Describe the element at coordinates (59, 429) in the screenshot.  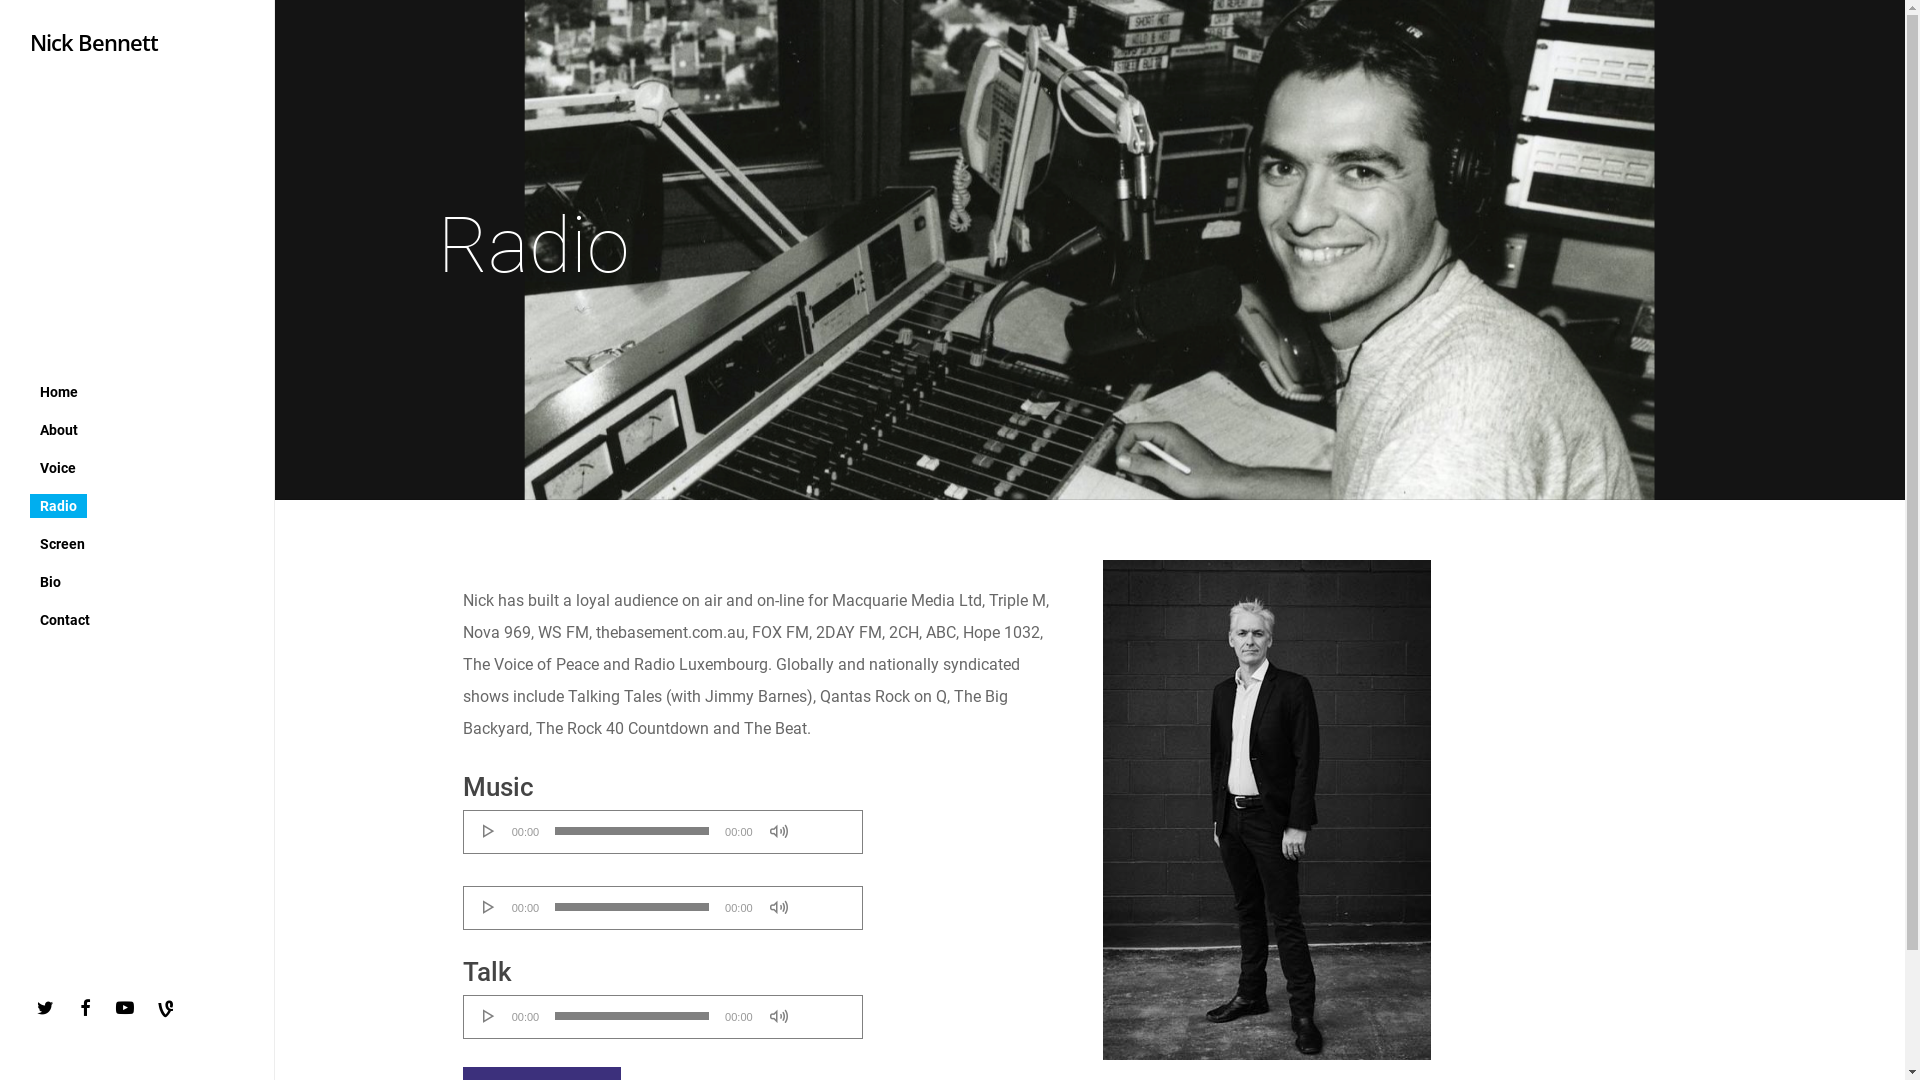
I see `About` at that location.